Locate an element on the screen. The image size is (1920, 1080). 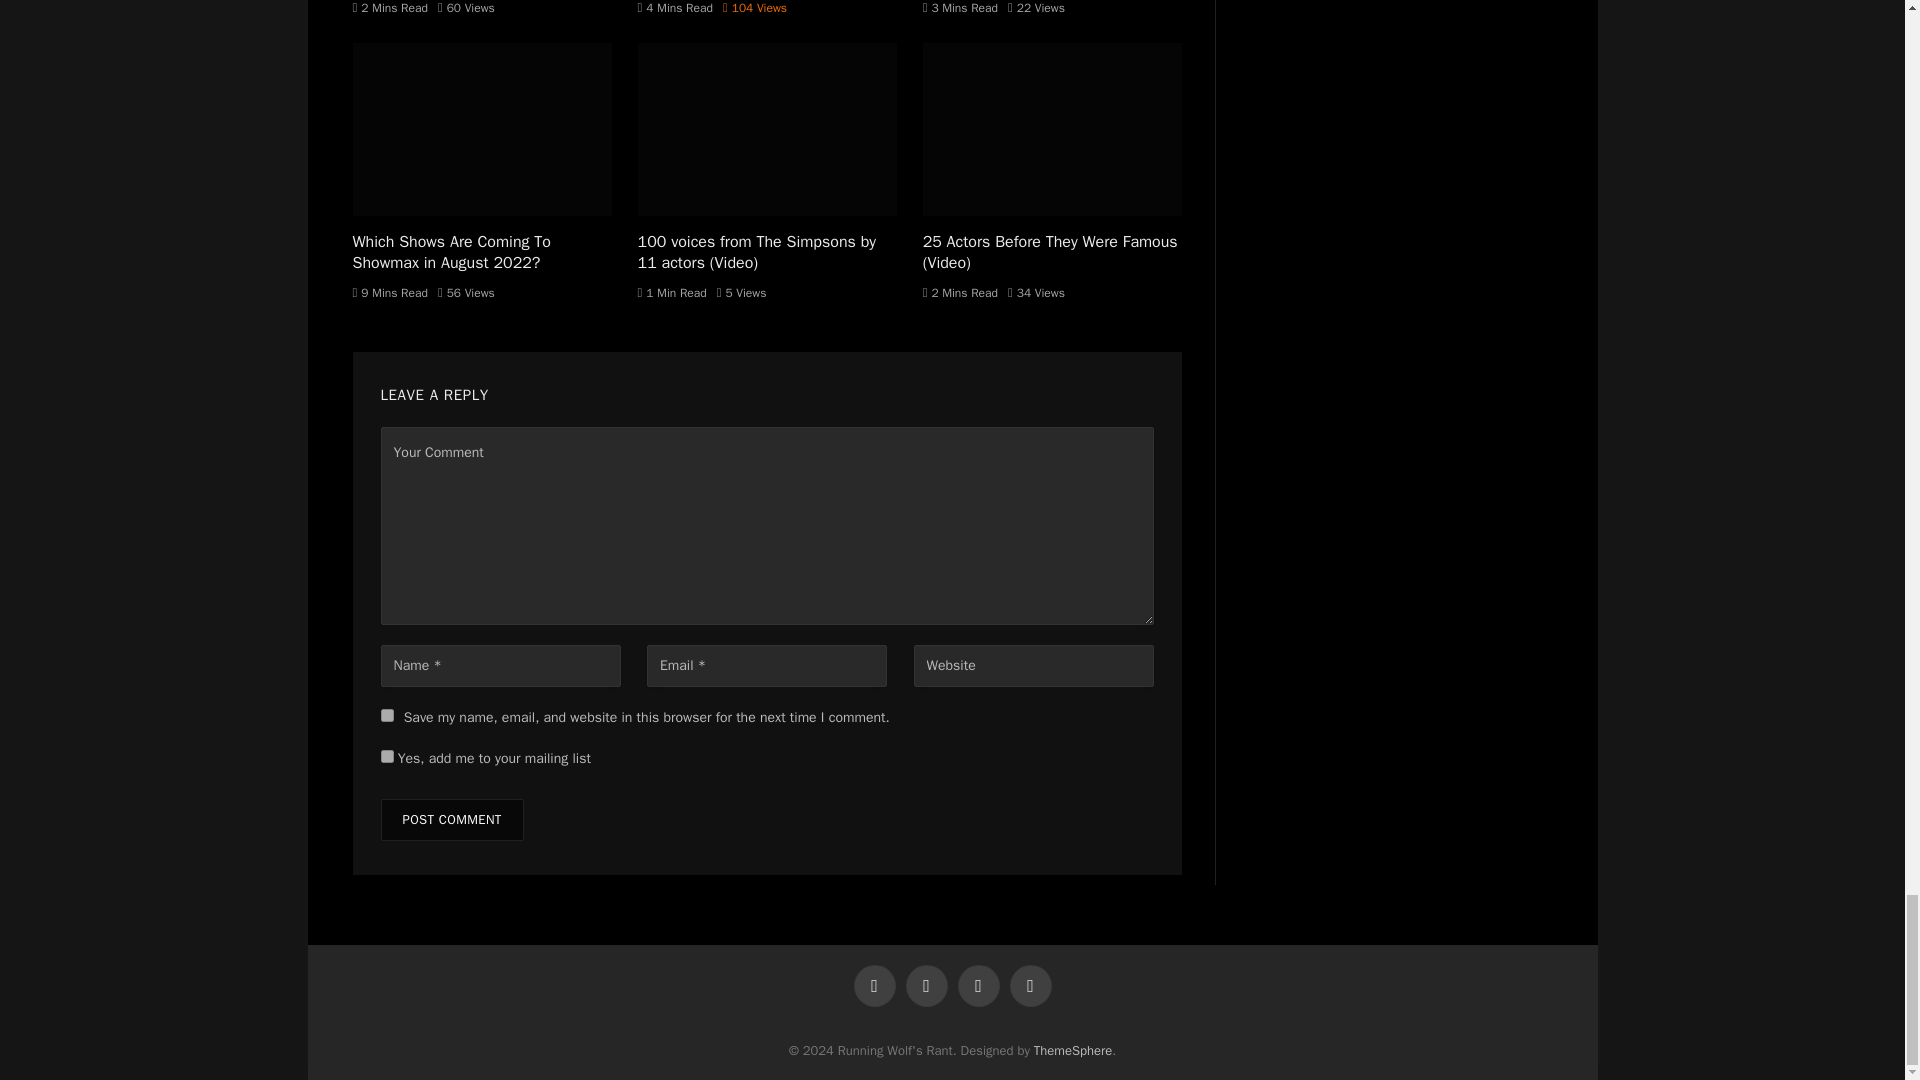
Post Comment is located at coordinates (451, 820).